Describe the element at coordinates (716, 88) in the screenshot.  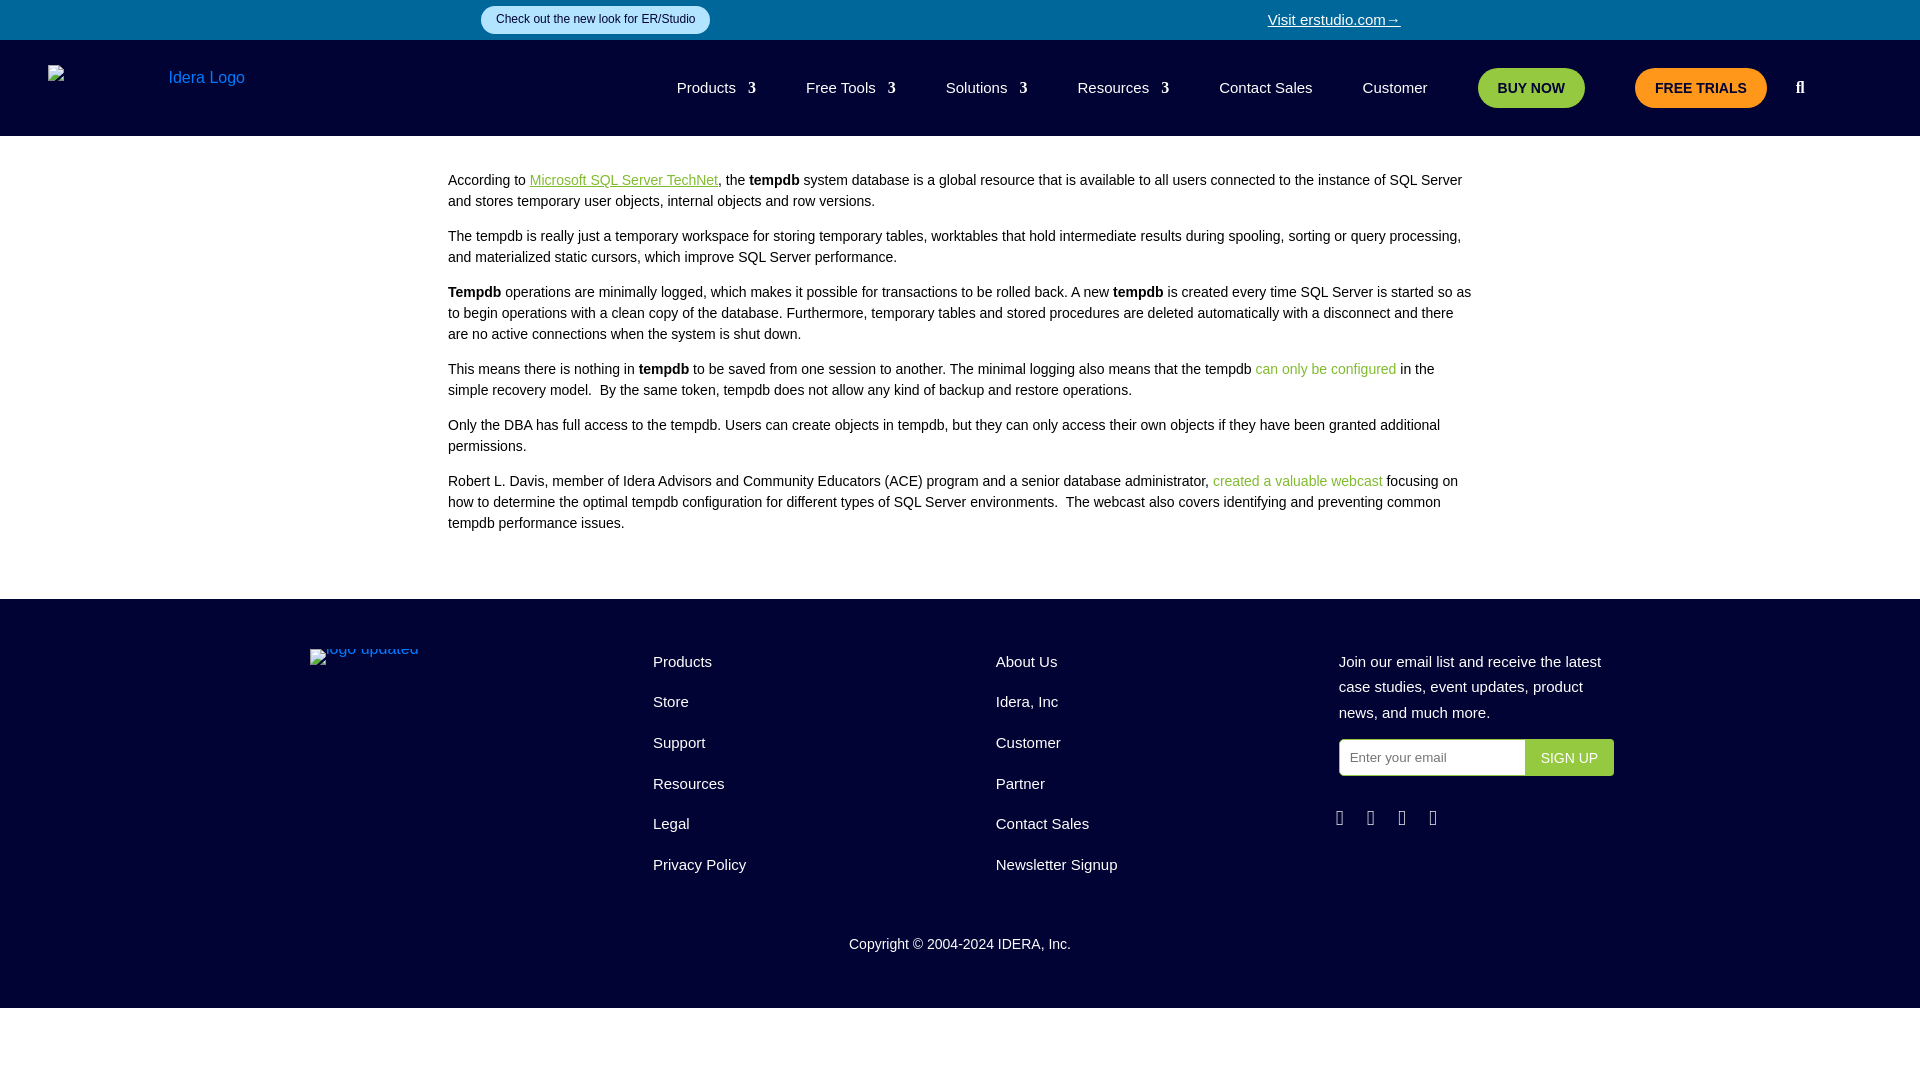
I see `Products` at that location.